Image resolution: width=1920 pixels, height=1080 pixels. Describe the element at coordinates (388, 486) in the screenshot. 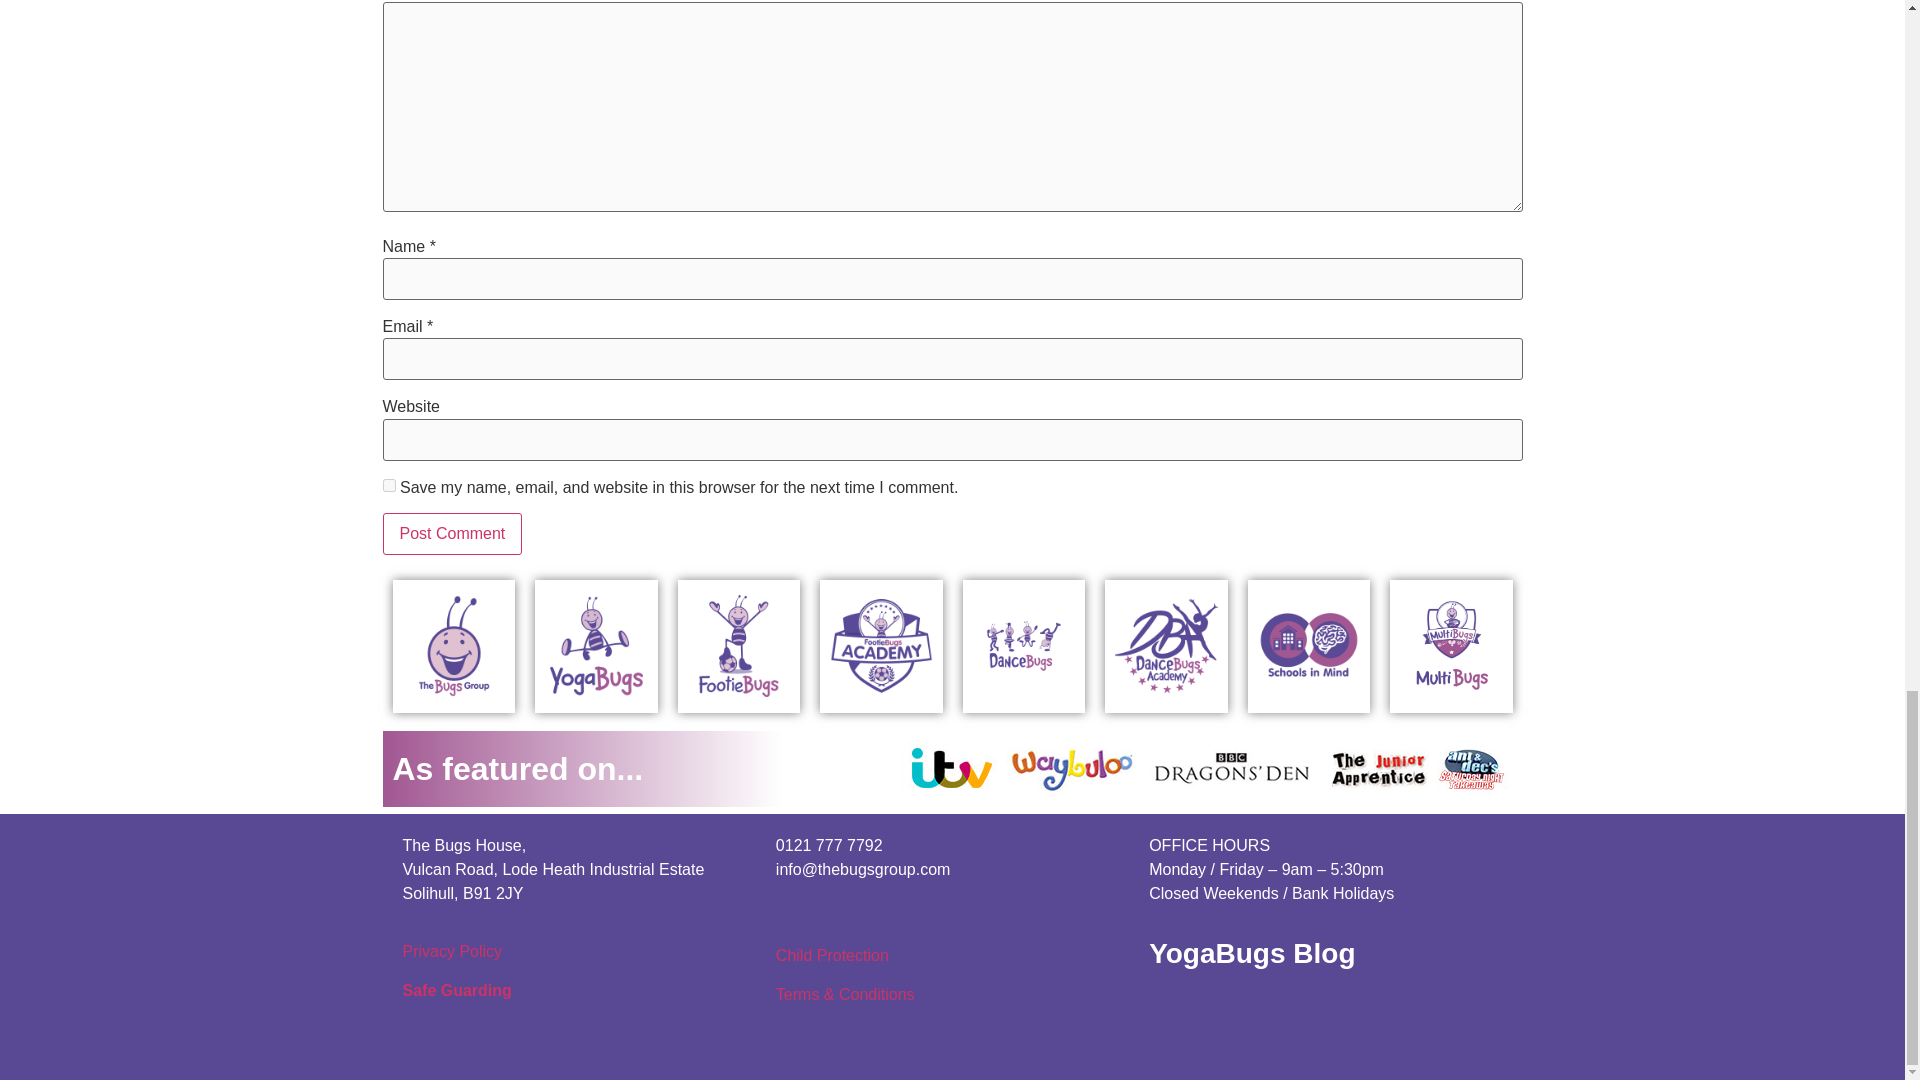

I see `yes` at that location.